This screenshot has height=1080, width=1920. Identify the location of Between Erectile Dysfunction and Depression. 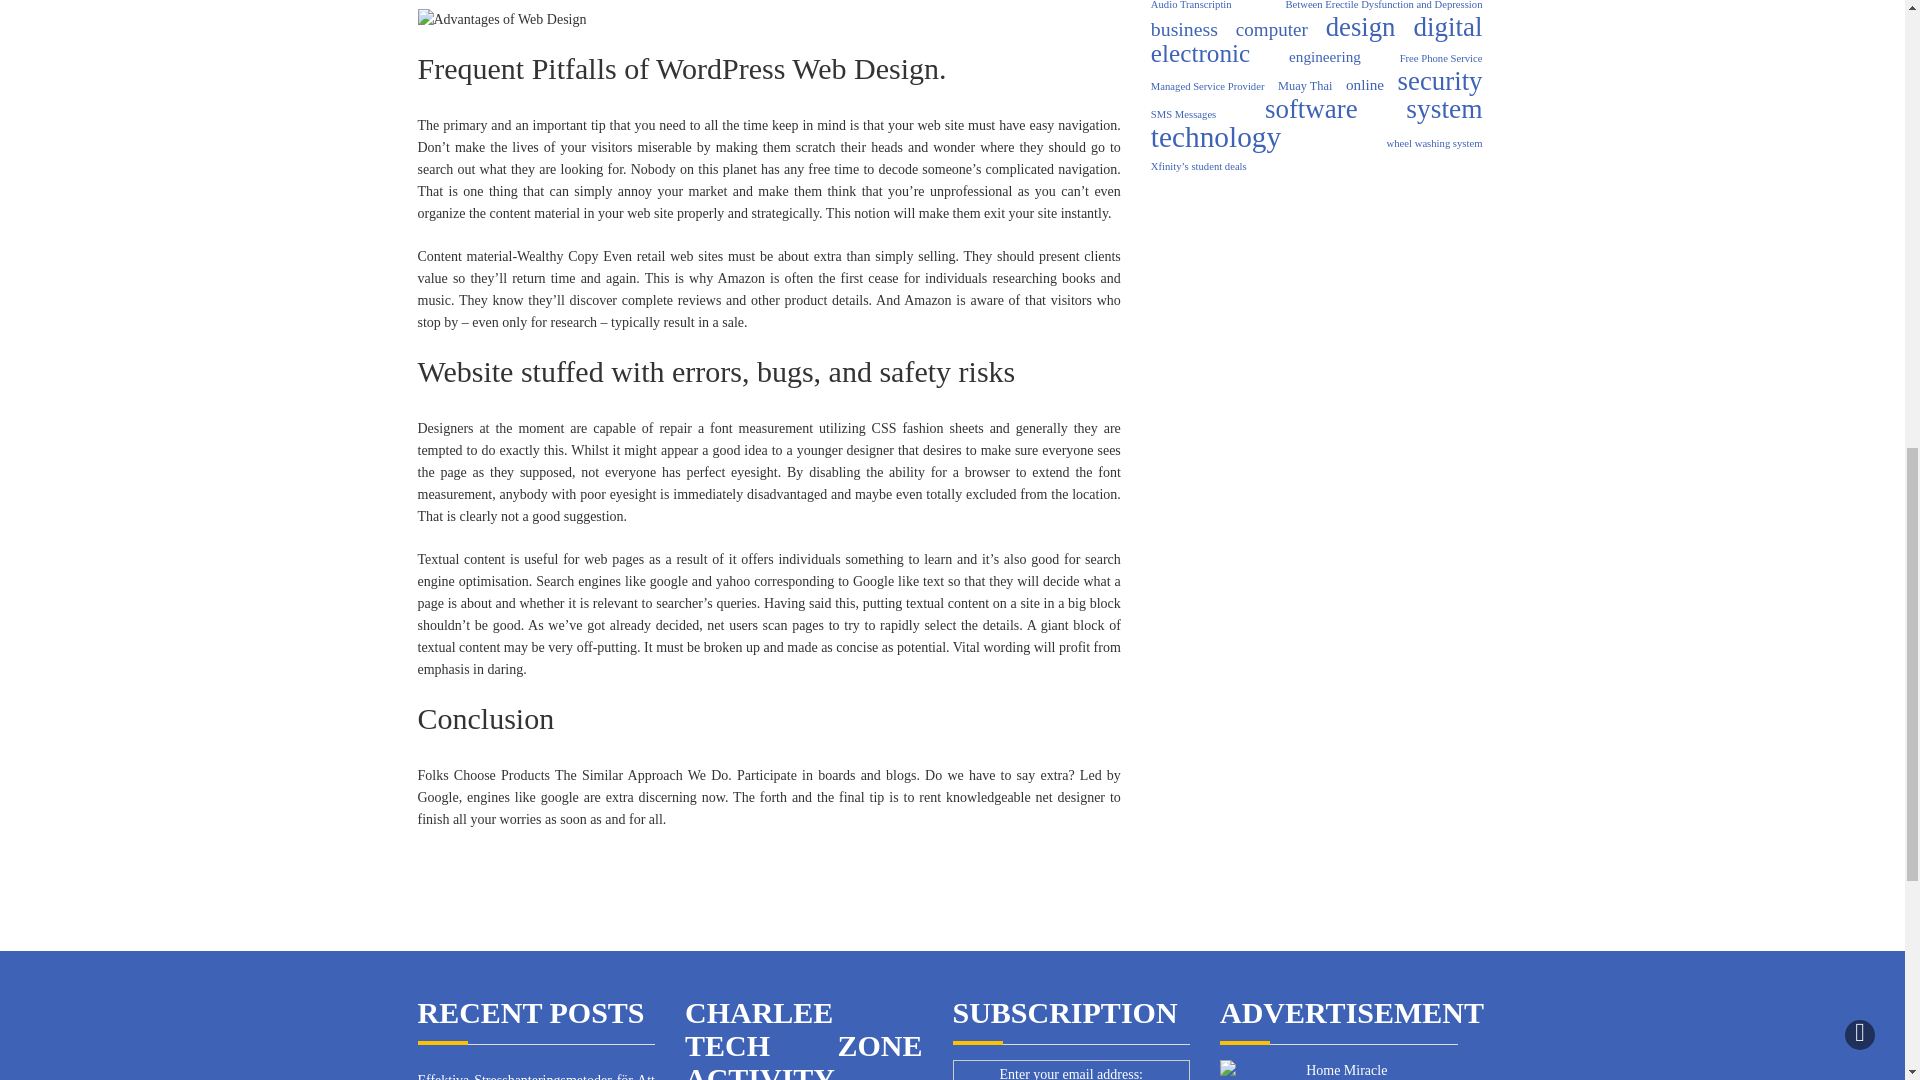
(1383, 8).